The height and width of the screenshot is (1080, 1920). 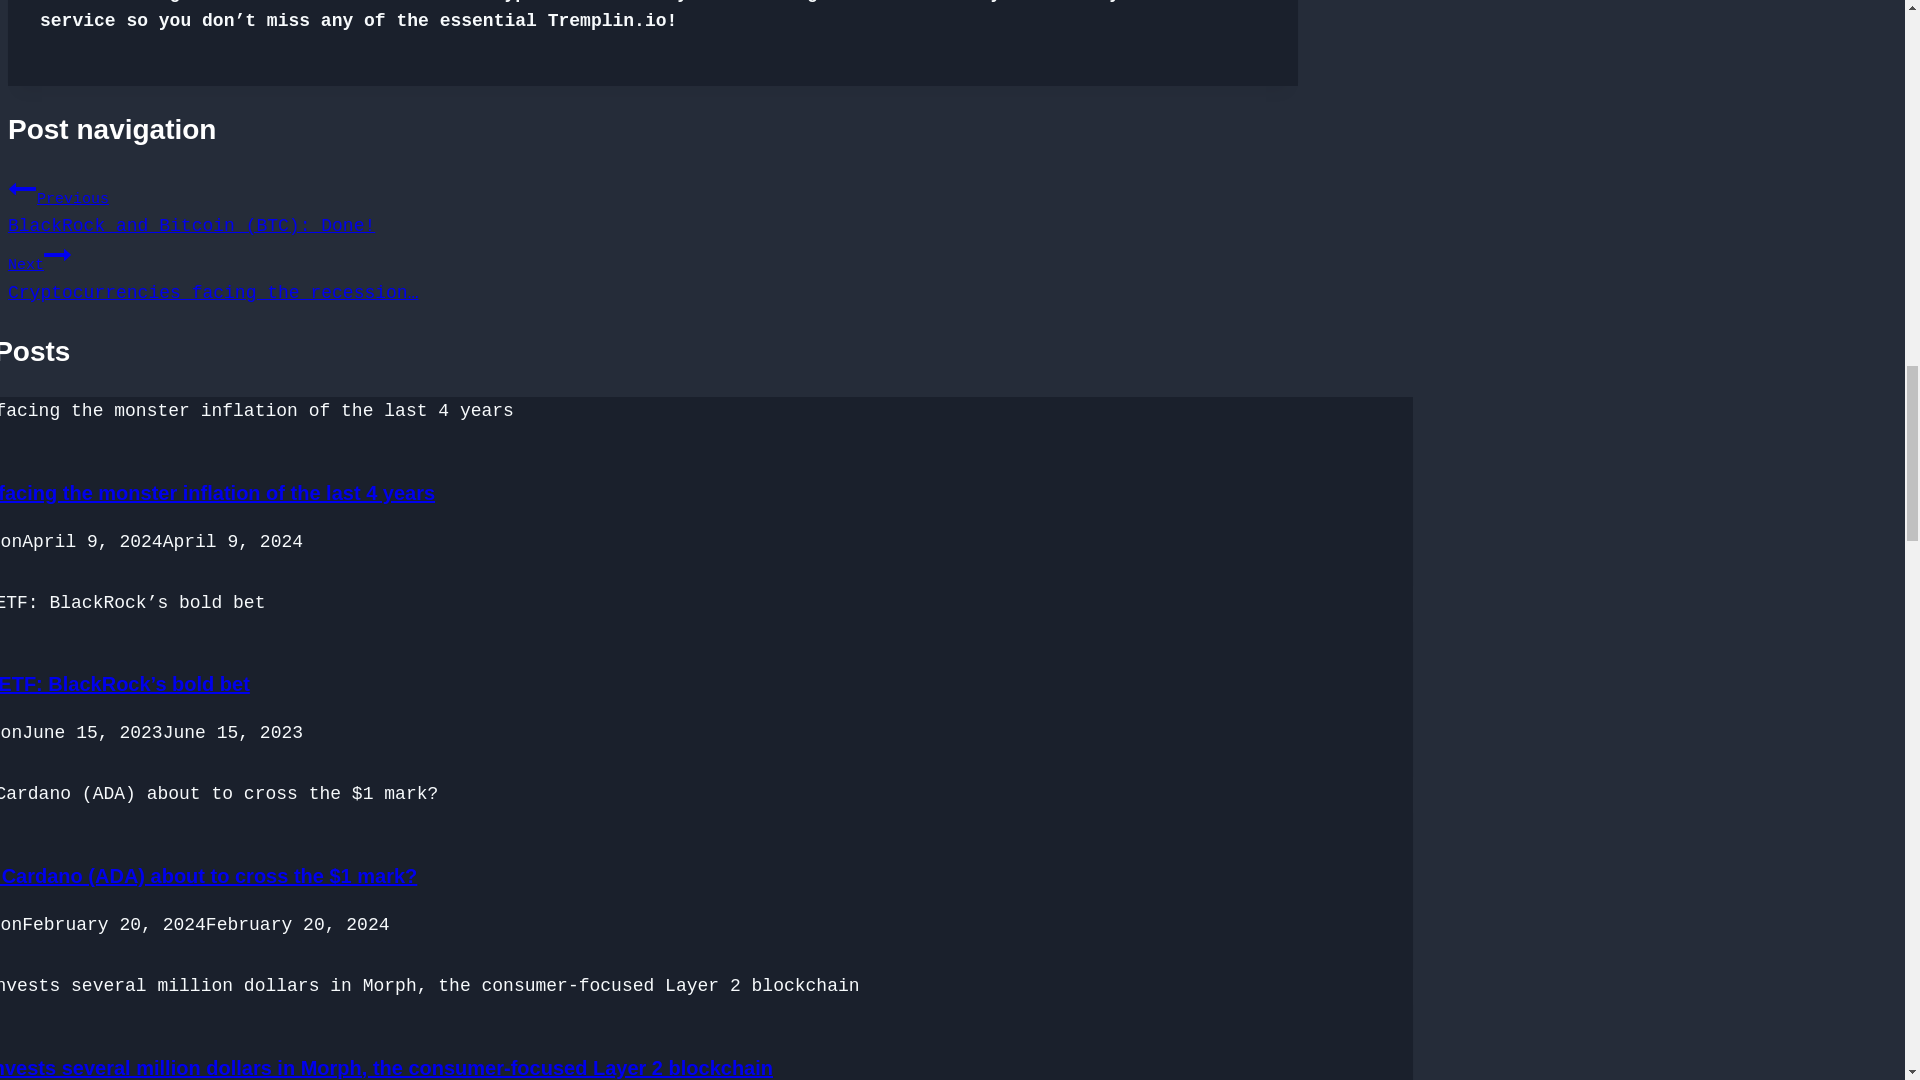 What do you see at coordinates (218, 492) in the screenshot?
I see `Bitcoin facing the monster inflation of the last 4 years` at bounding box center [218, 492].